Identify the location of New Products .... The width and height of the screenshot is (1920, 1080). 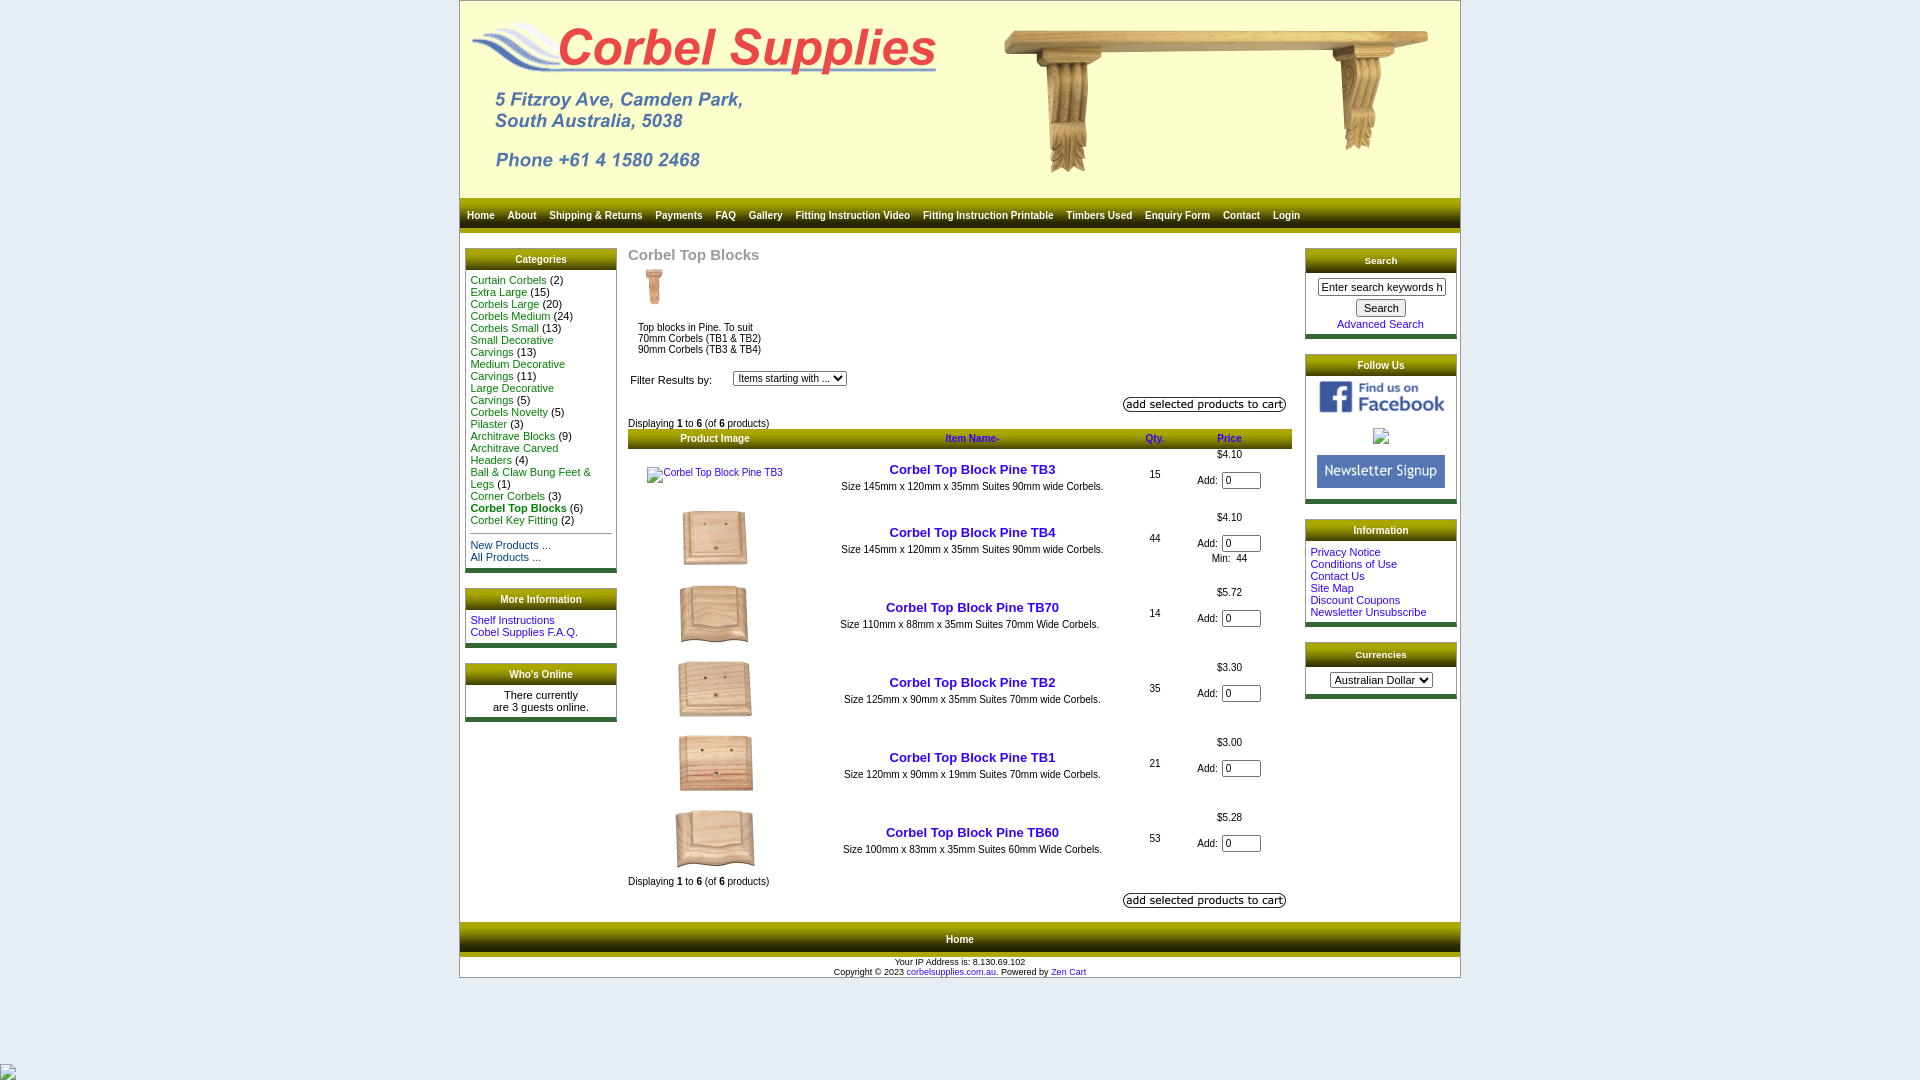
(510, 545).